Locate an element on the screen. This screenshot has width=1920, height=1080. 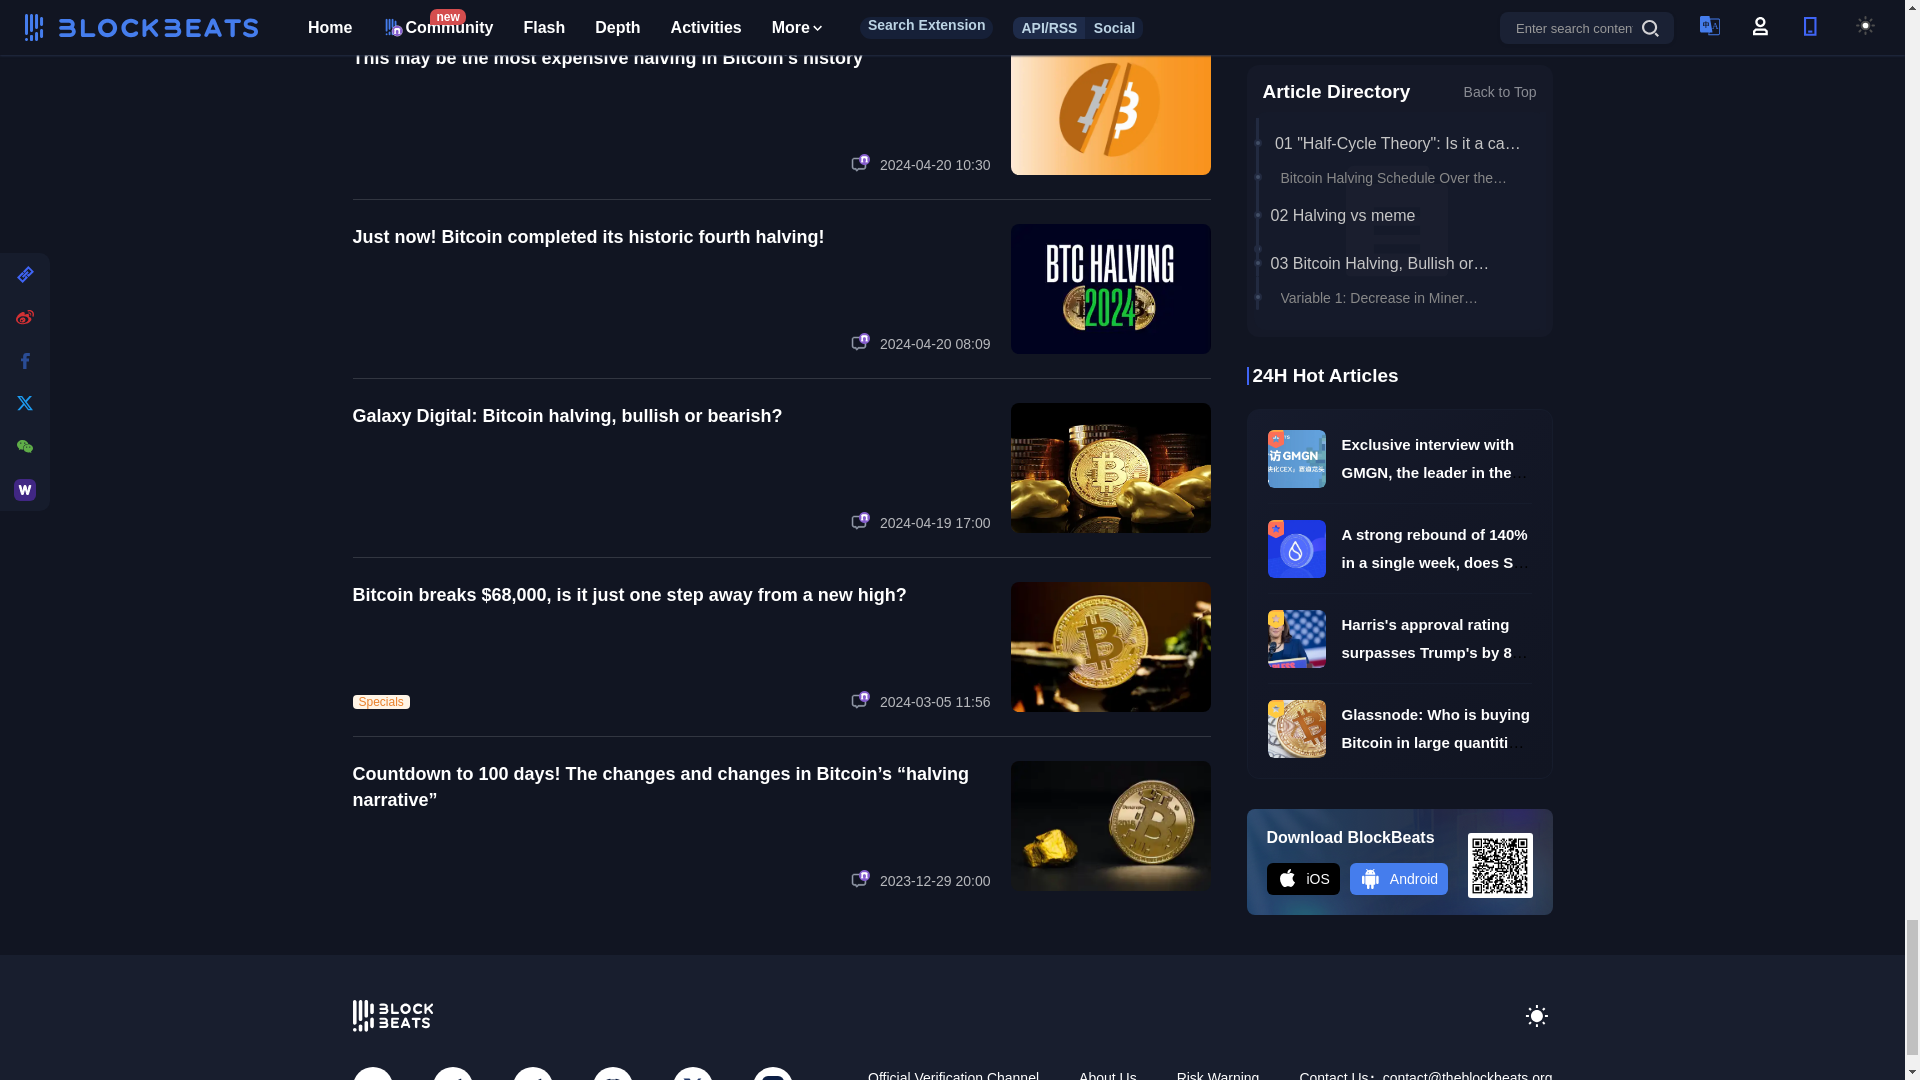
Specials is located at coordinates (380, 702).